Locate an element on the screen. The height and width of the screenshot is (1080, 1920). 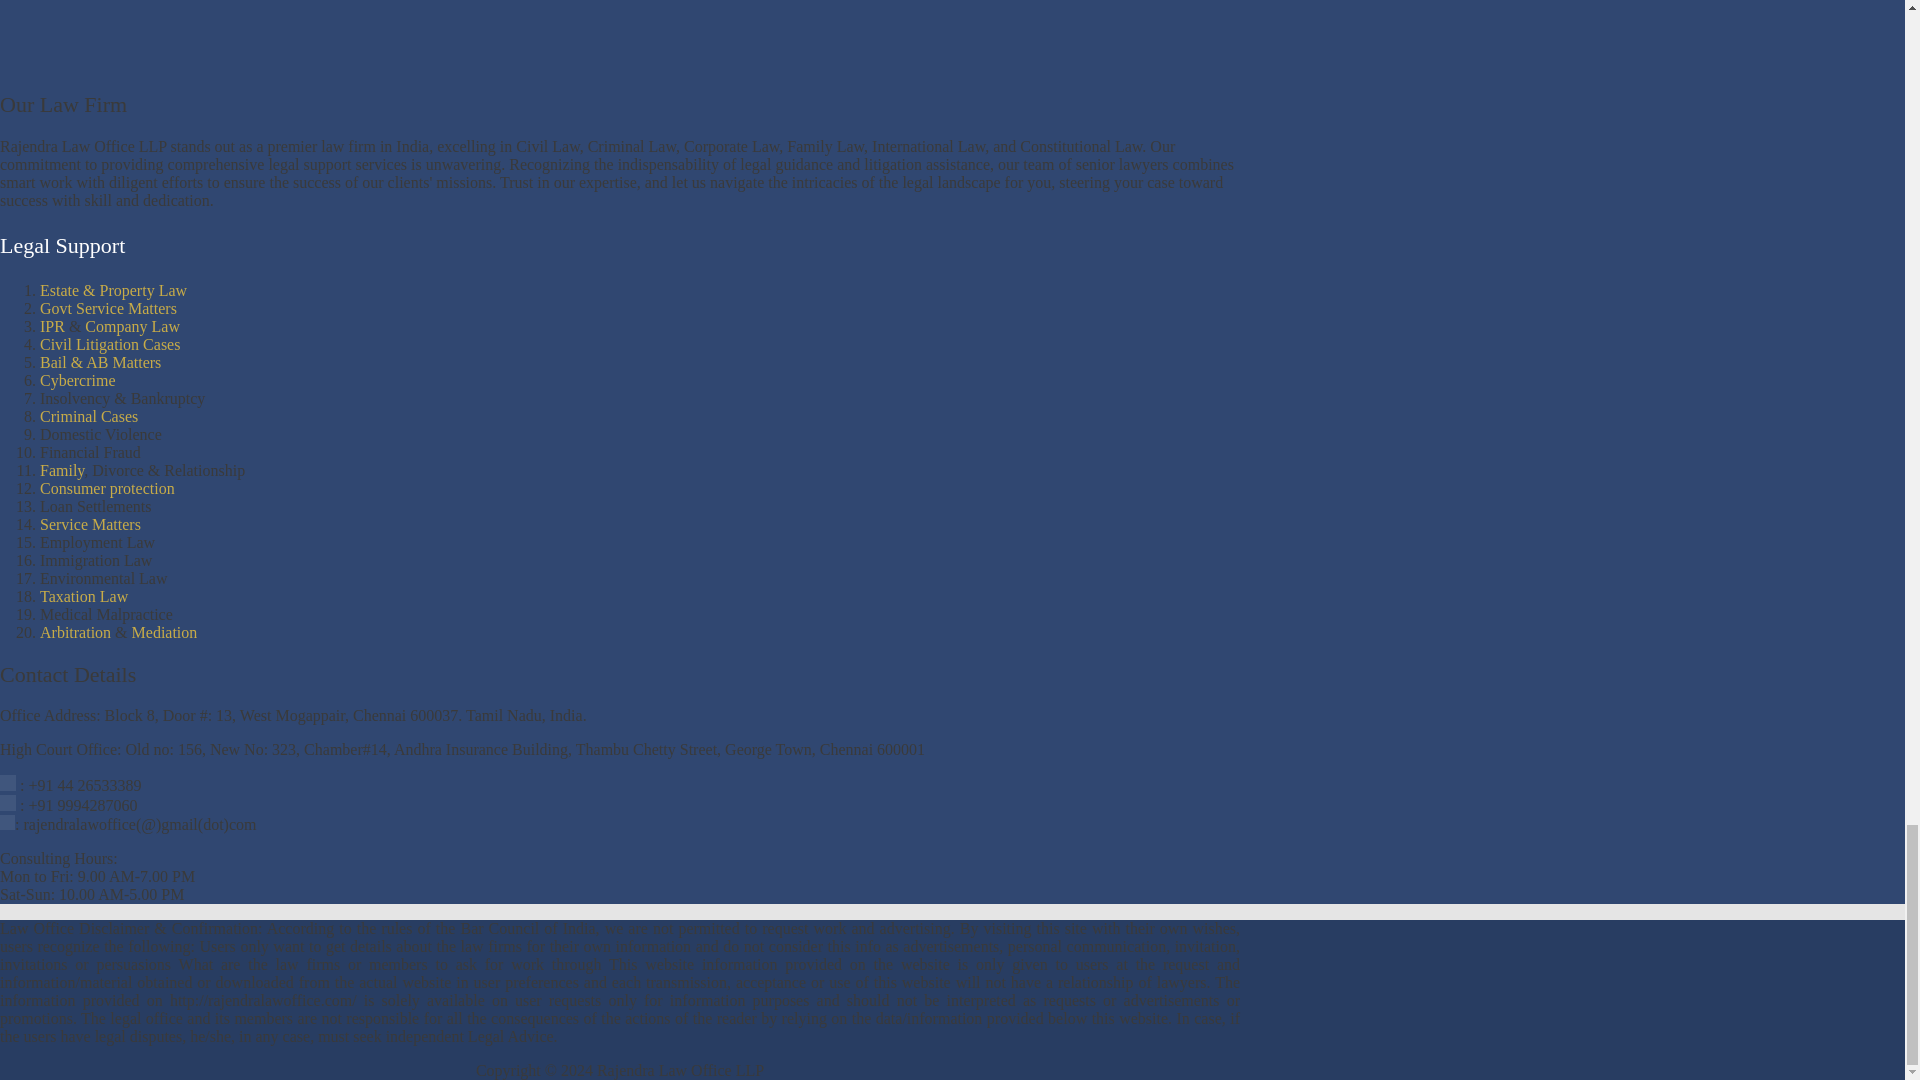
Taxation Law is located at coordinates (84, 596).